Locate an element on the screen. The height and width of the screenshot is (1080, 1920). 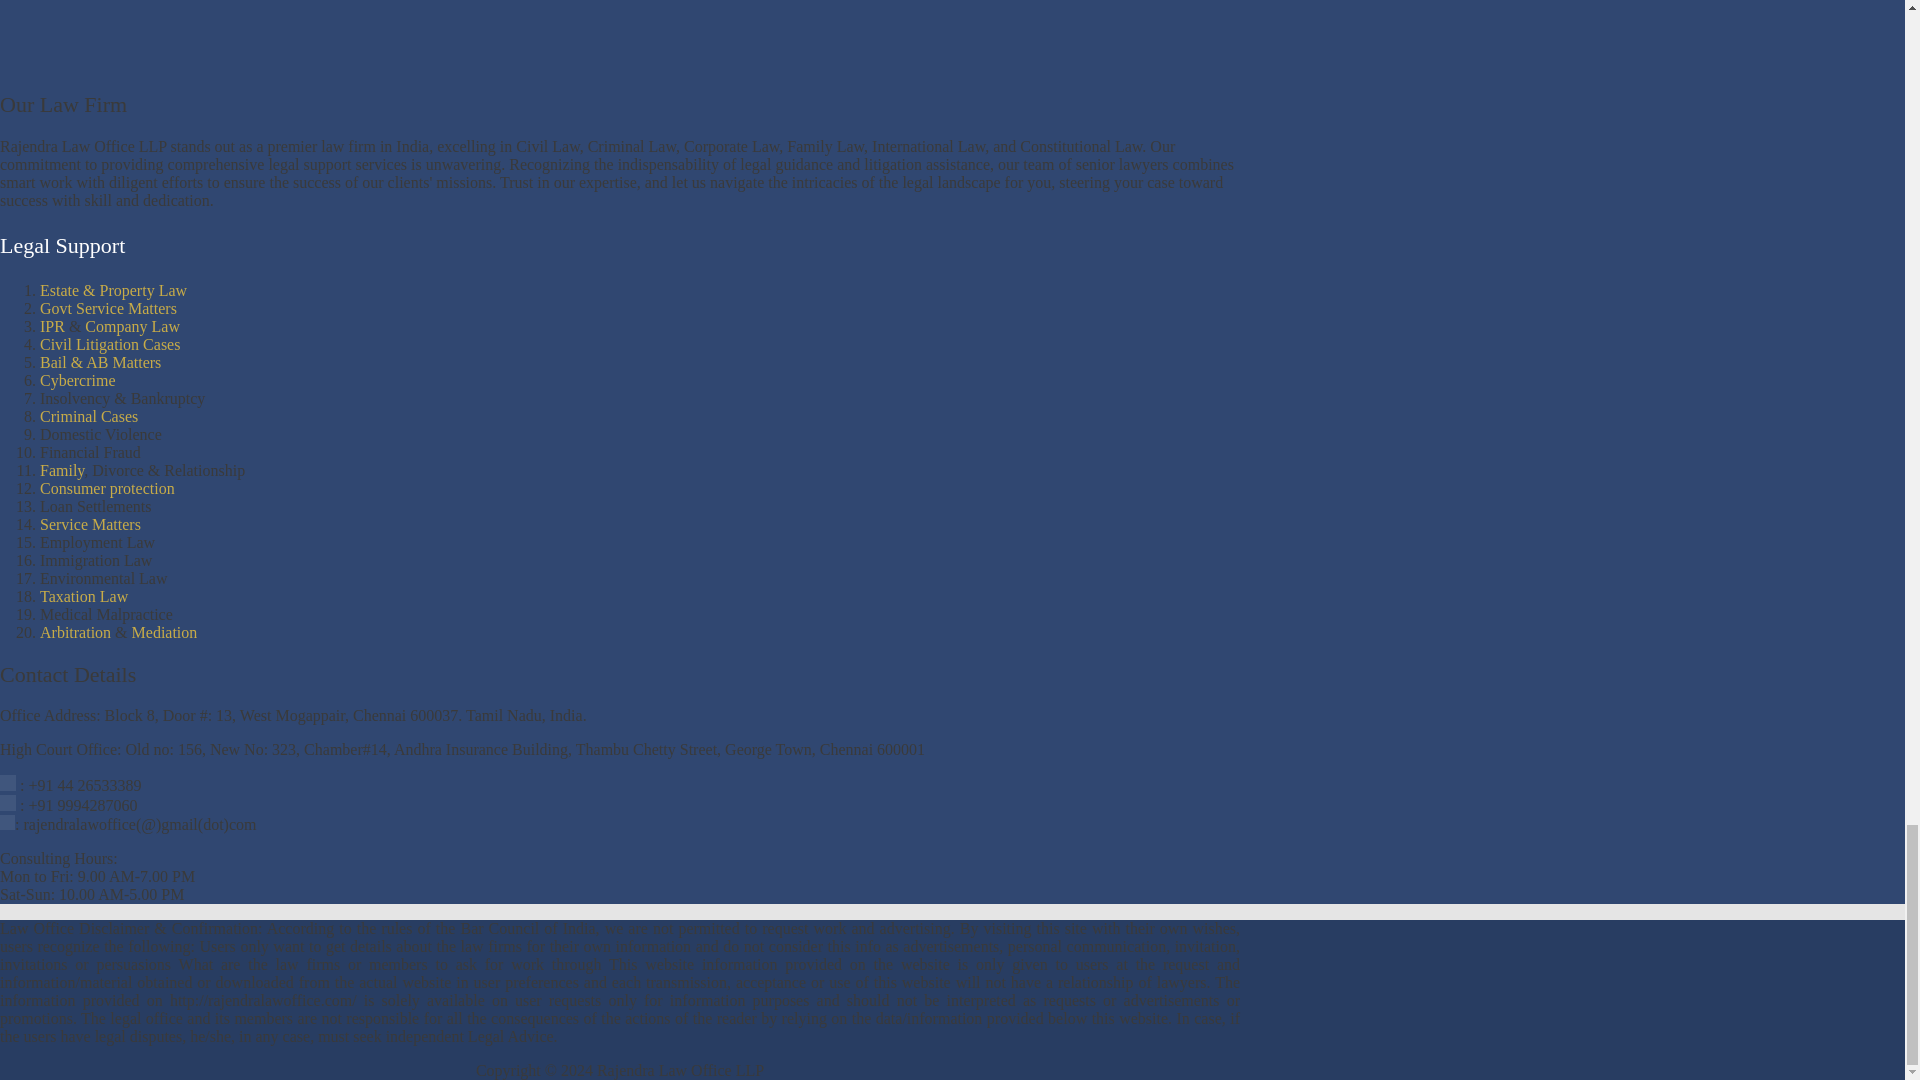
Taxation Law is located at coordinates (84, 596).